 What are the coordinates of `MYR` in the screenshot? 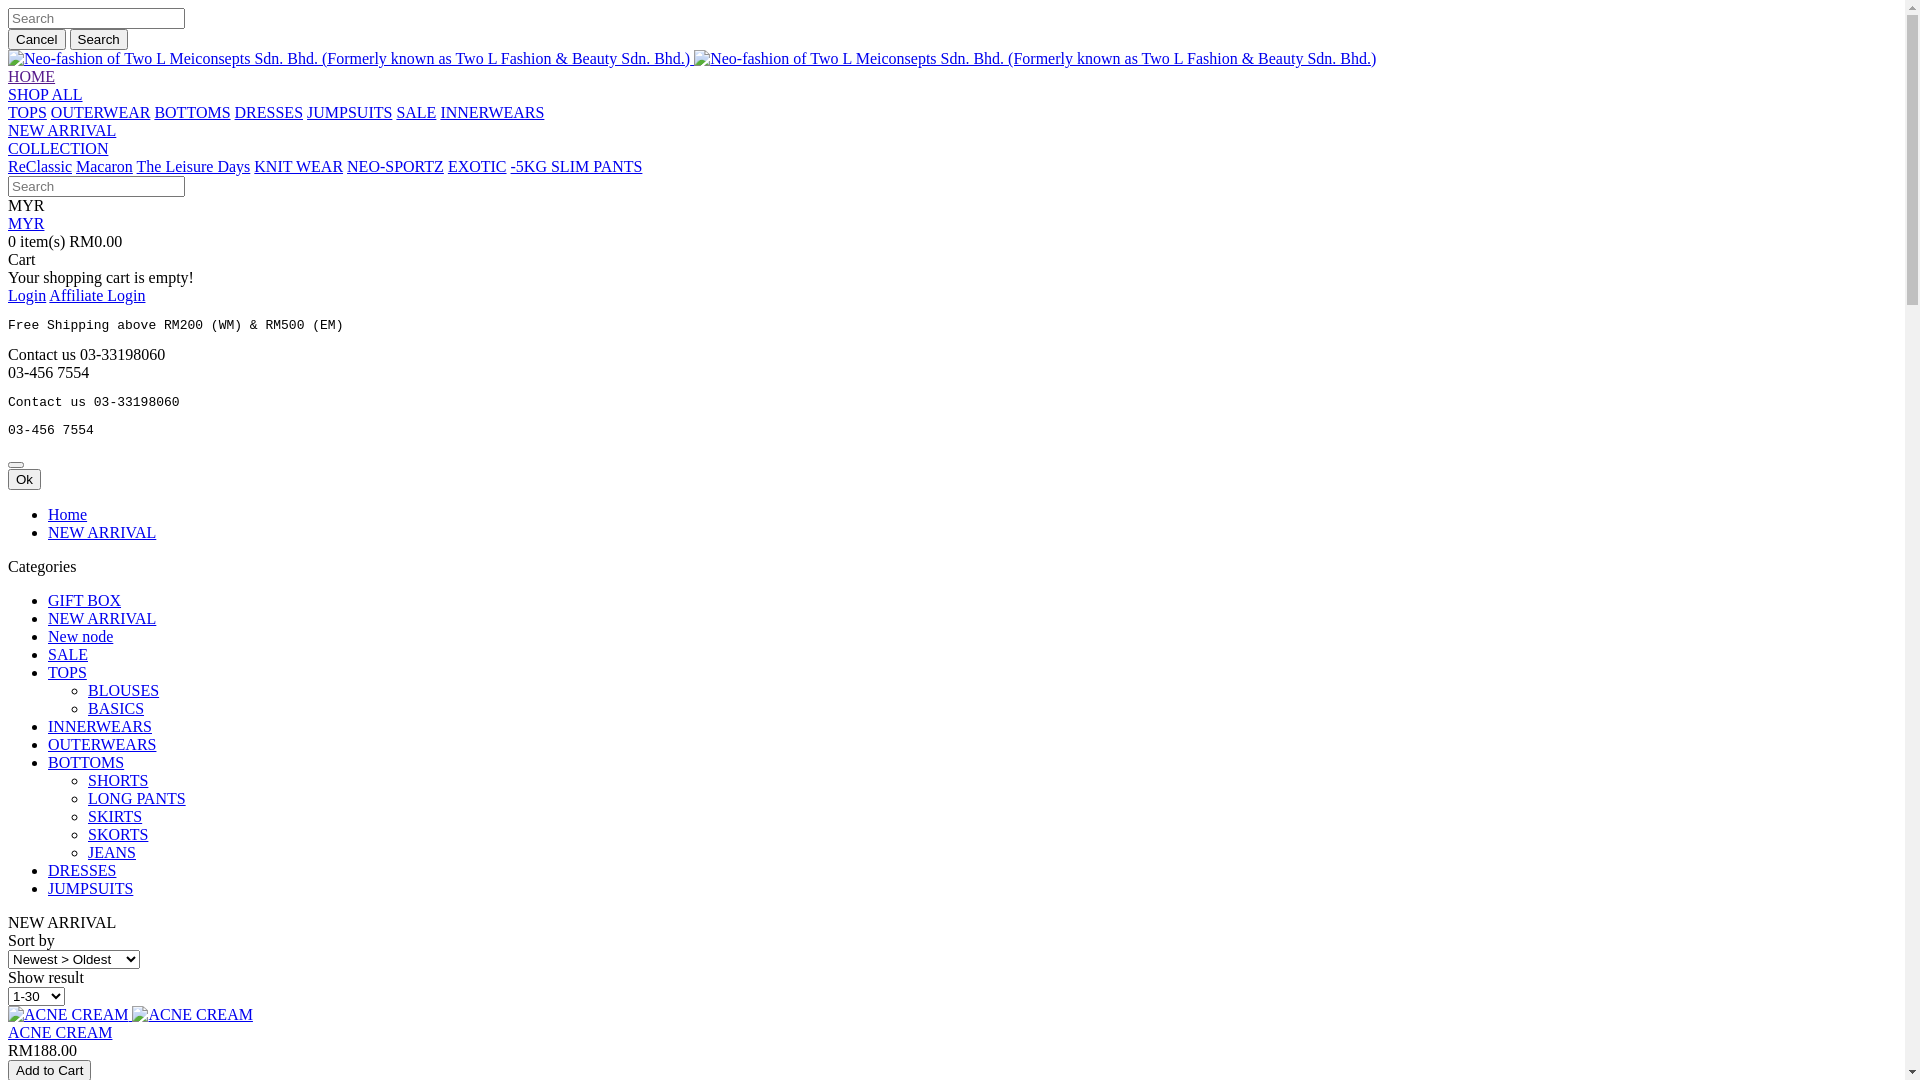 It's located at (26, 206).